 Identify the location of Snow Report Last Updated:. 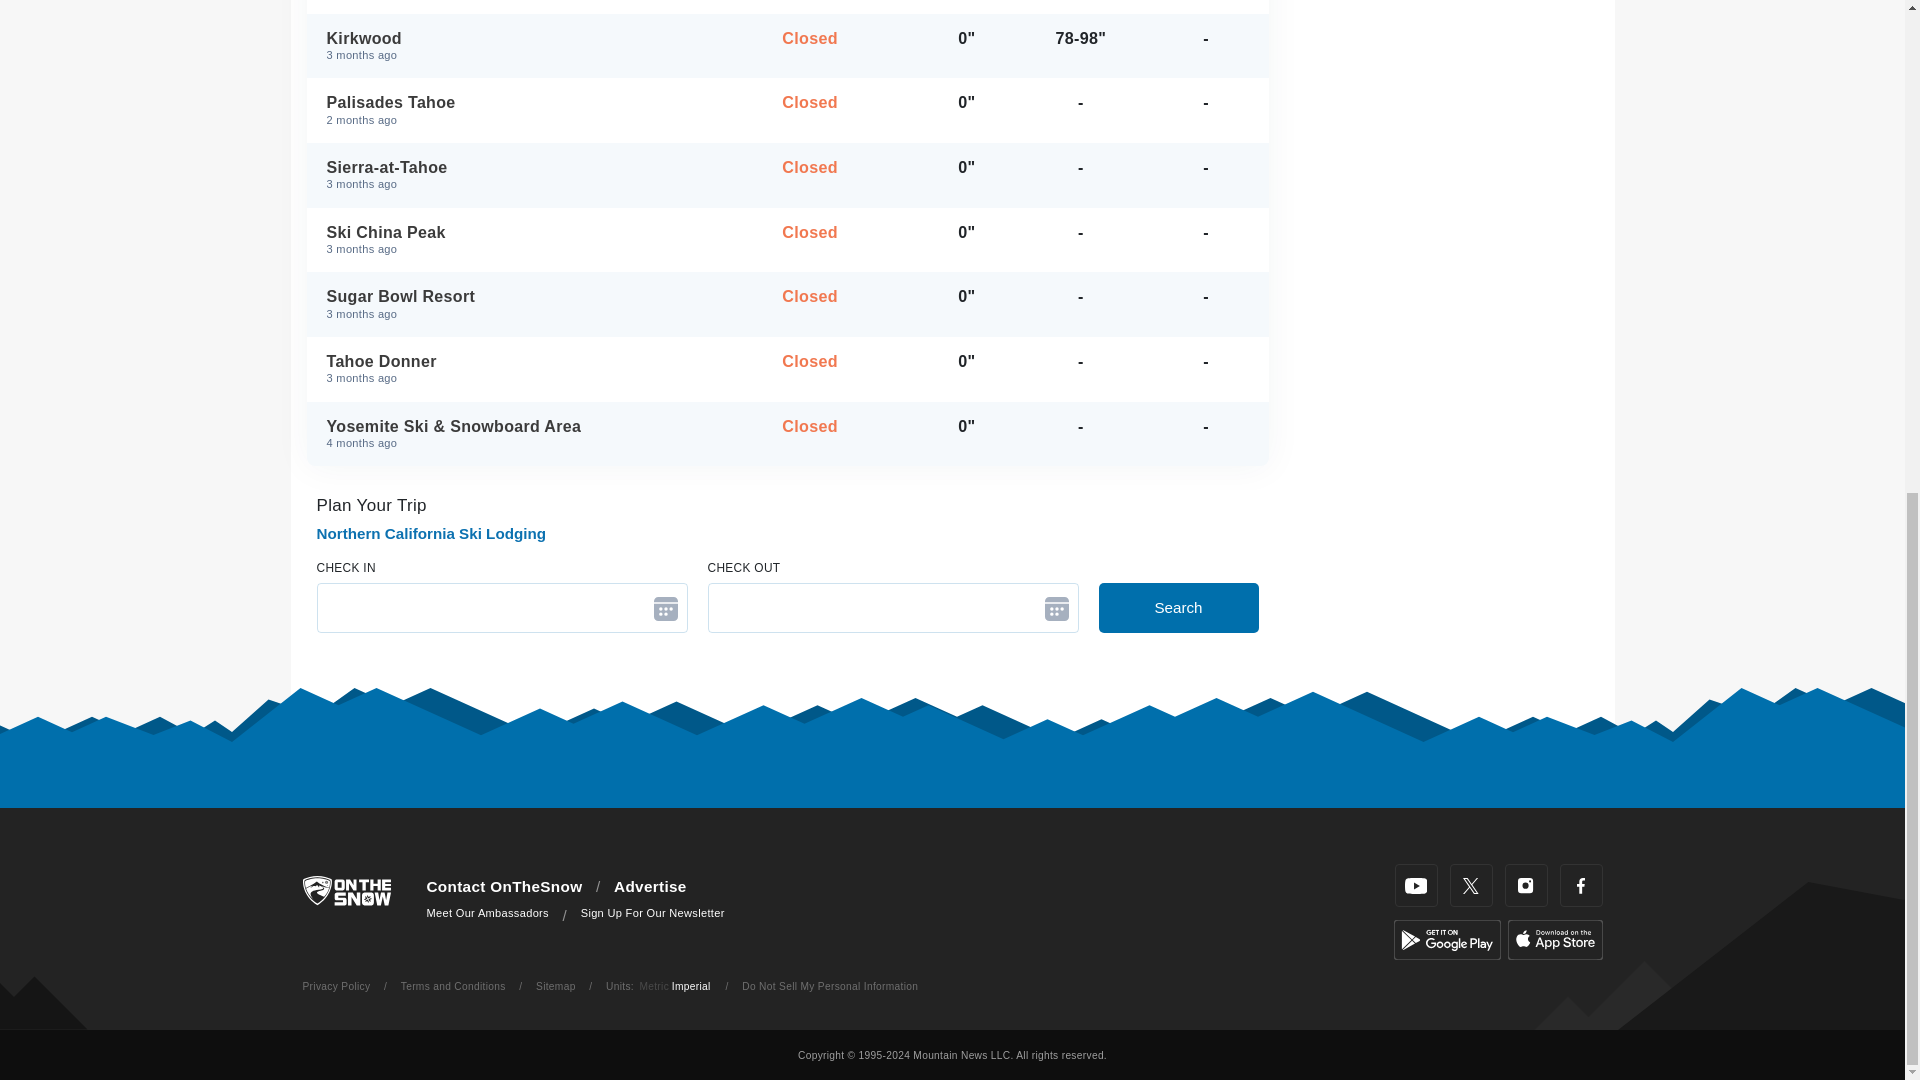
(362, 120).